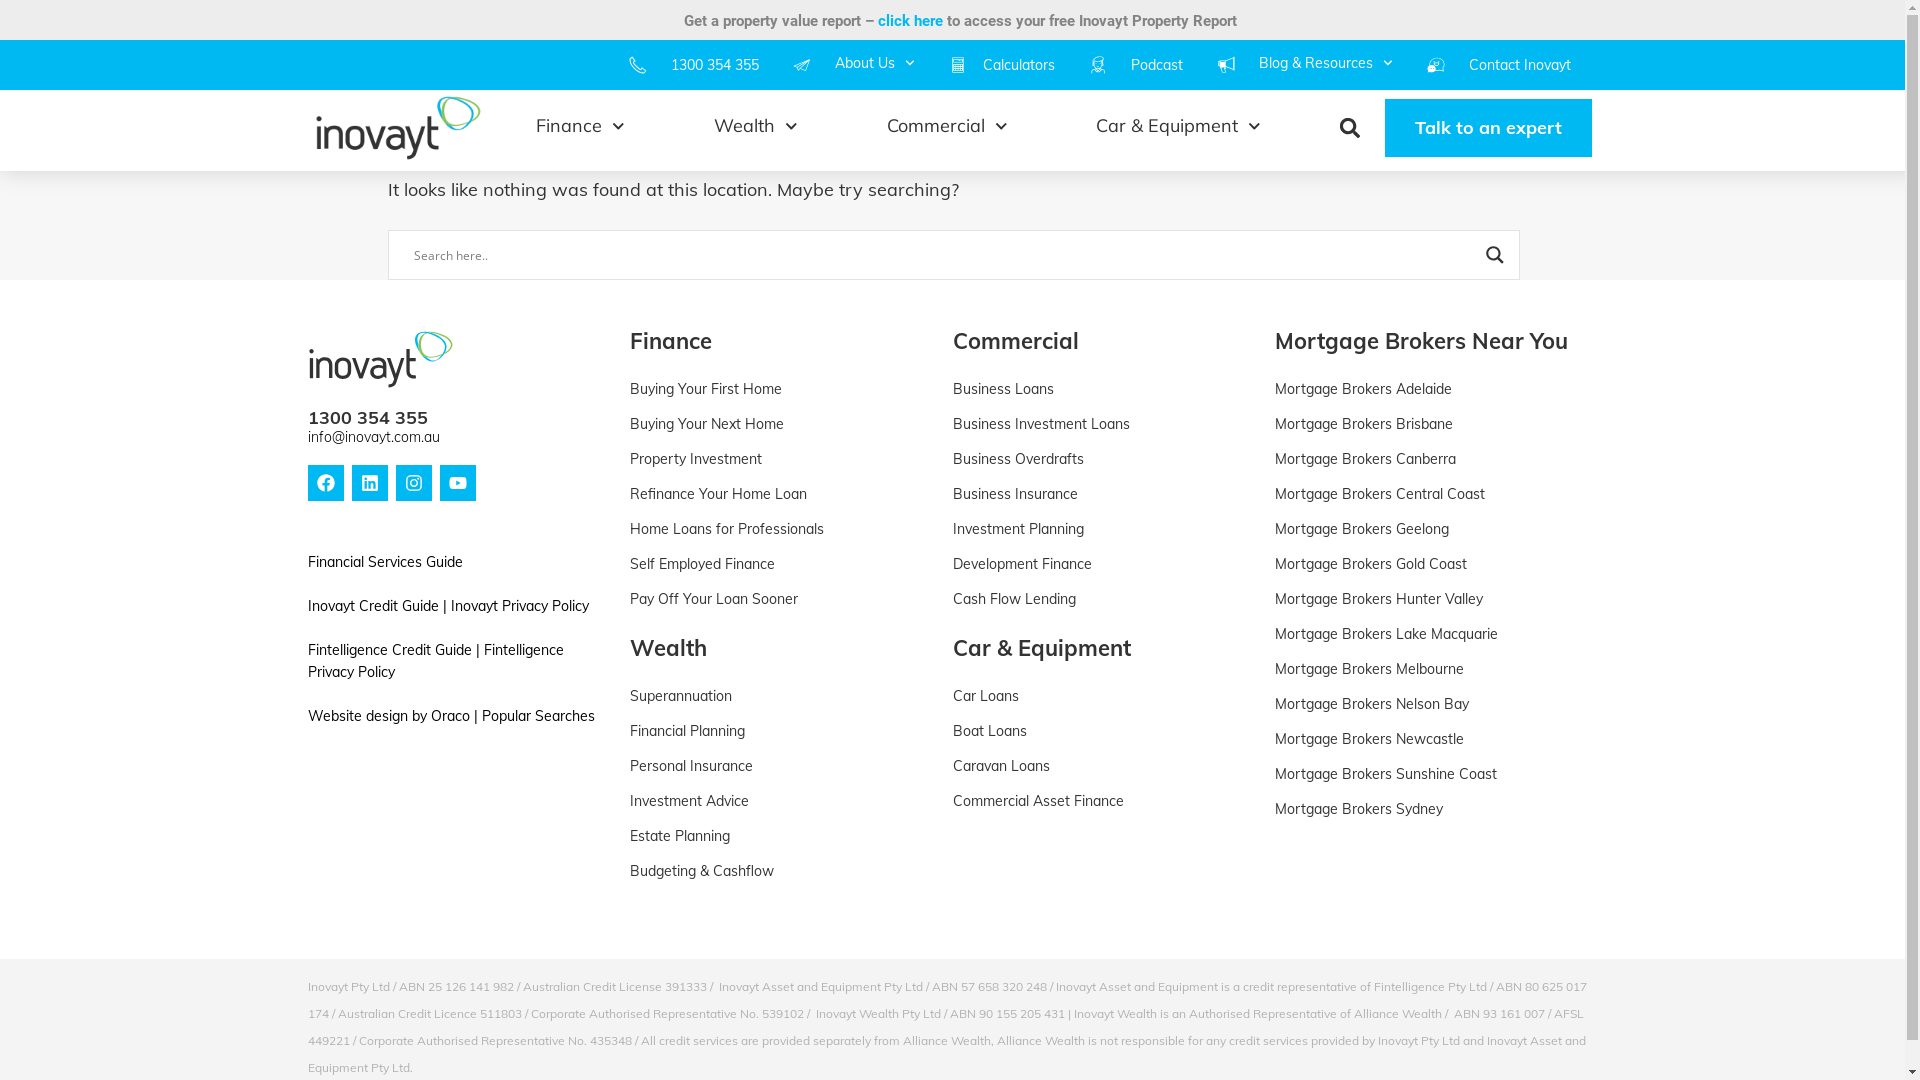 The height and width of the screenshot is (1080, 1920). I want to click on Talk to an expert, so click(1488, 128).